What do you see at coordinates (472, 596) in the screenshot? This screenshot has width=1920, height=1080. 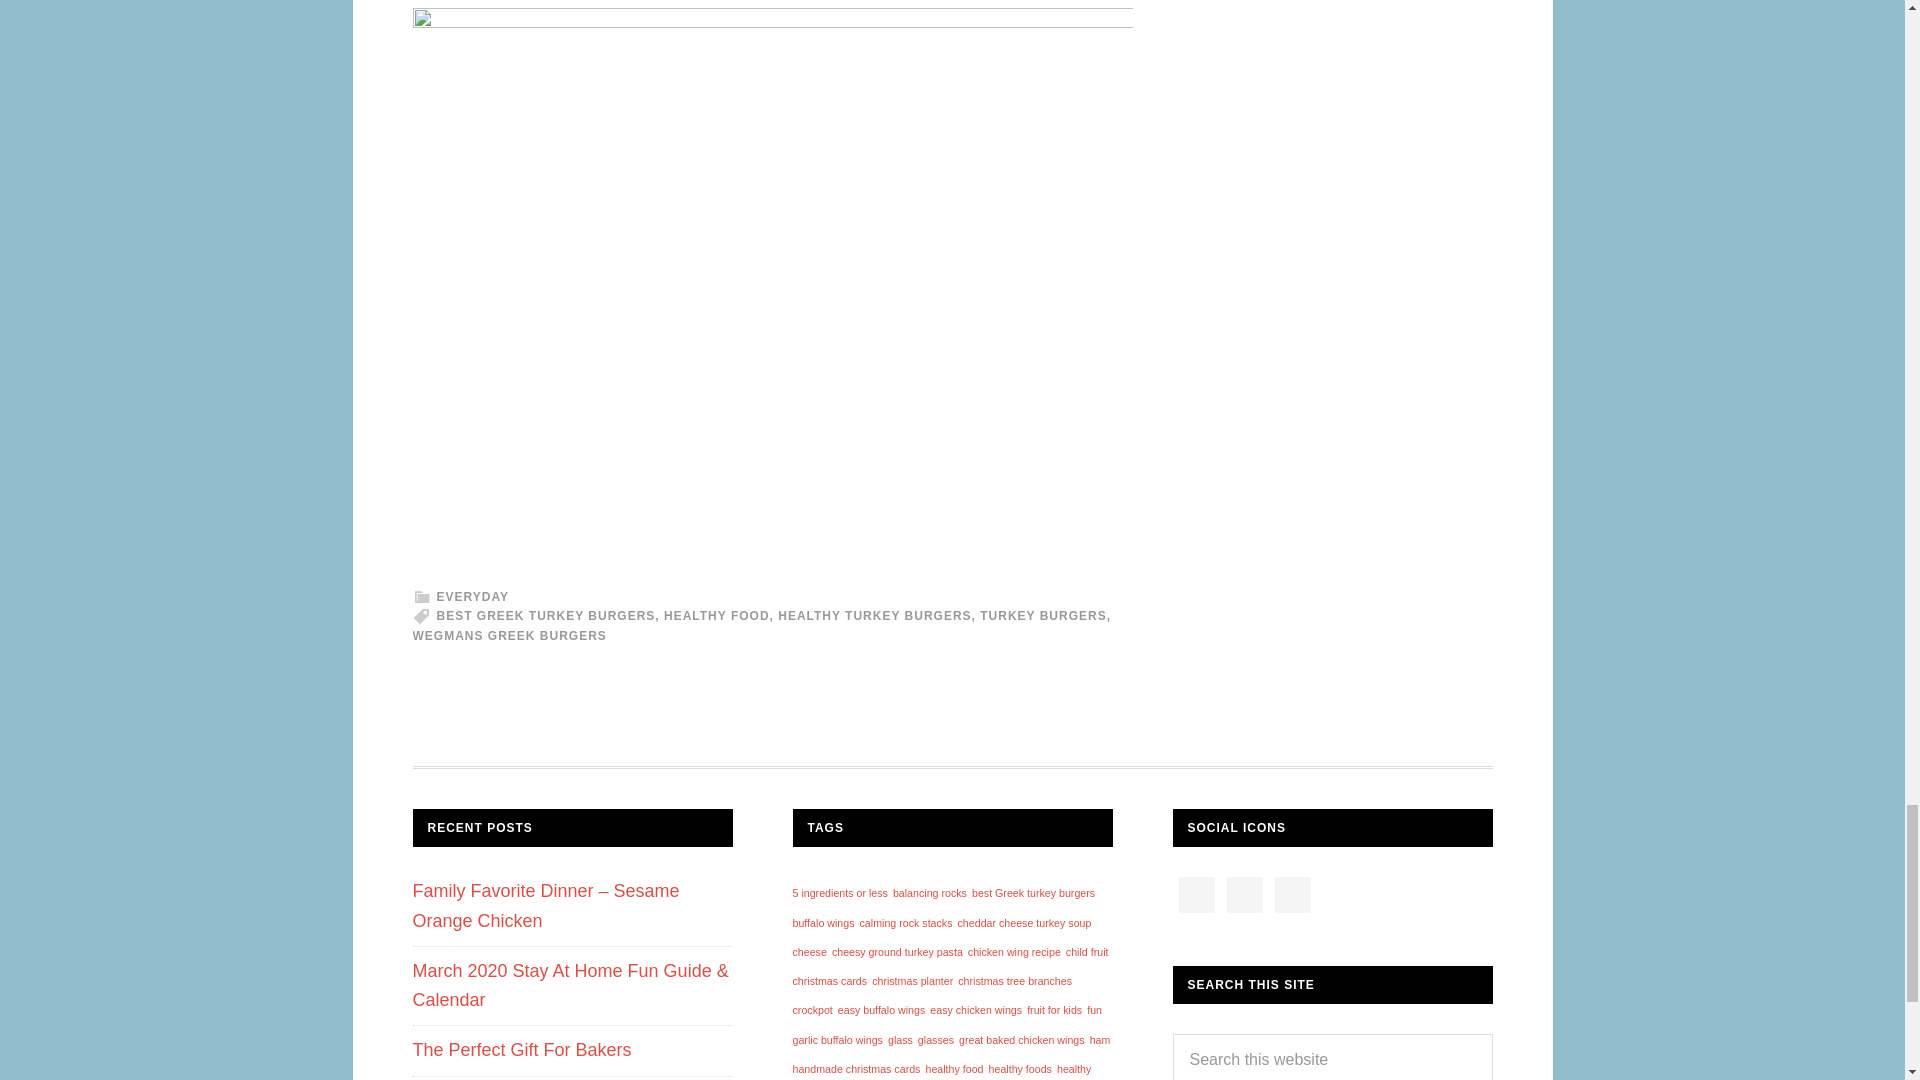 I see `EVERYDAY` at bounding box center [472, 596].